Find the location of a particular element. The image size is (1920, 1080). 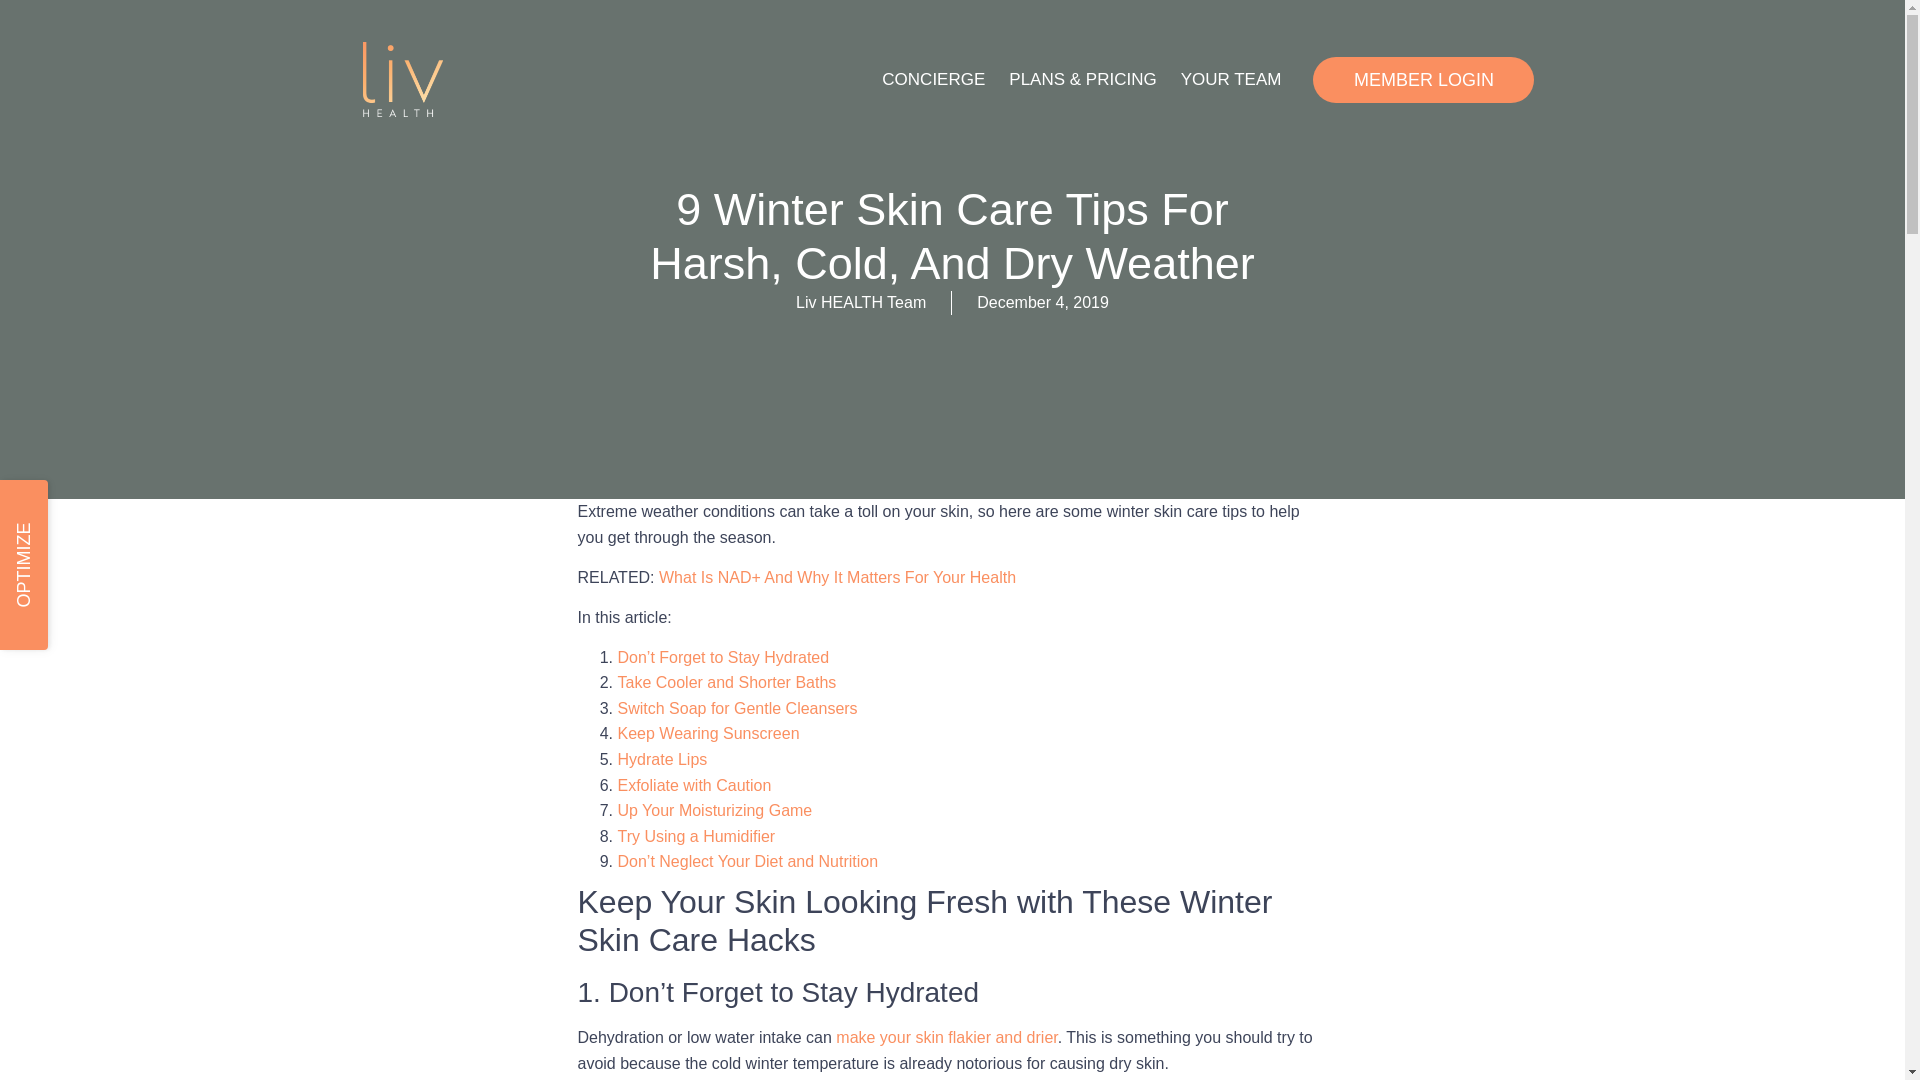

Hydrate Lips is located at coordinates (663, 758).